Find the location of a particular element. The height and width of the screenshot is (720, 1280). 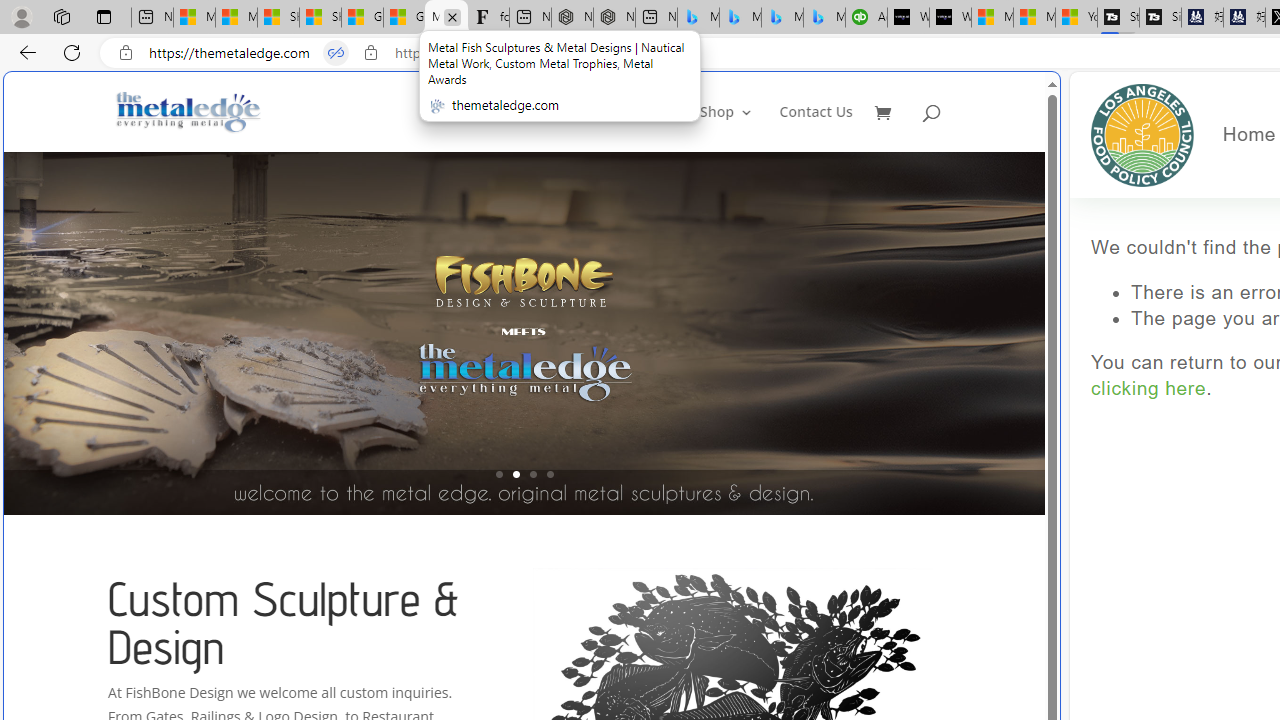

View site information is located at coordinates (370, 53).